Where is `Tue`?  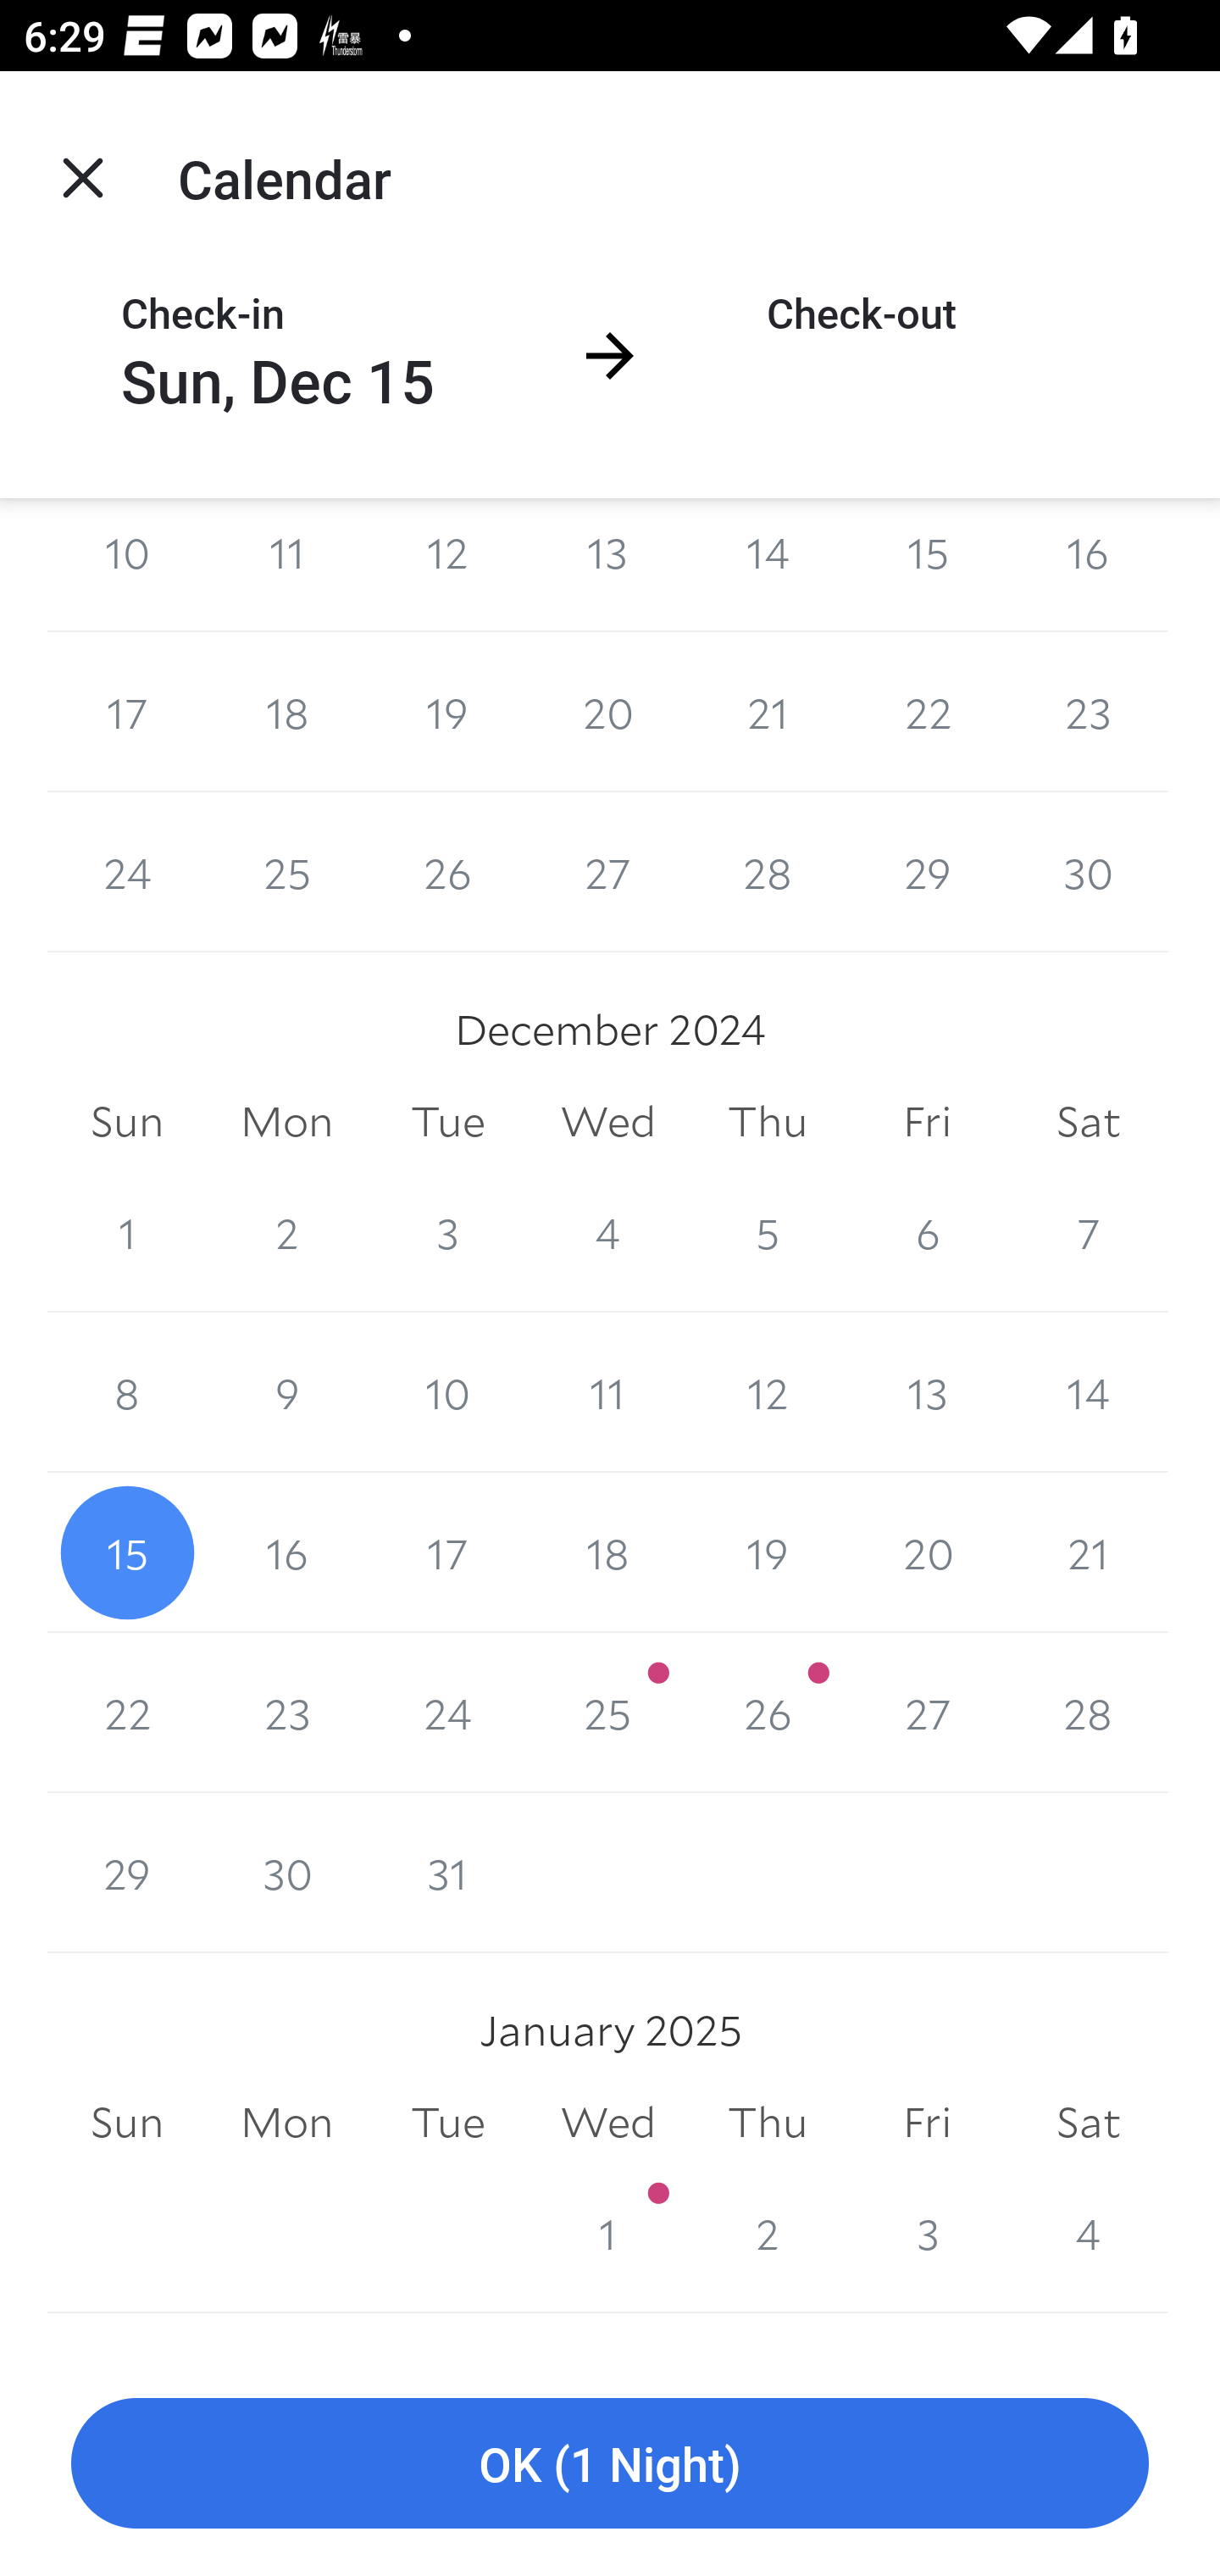 Tue is located at coordinates (447, 1121).